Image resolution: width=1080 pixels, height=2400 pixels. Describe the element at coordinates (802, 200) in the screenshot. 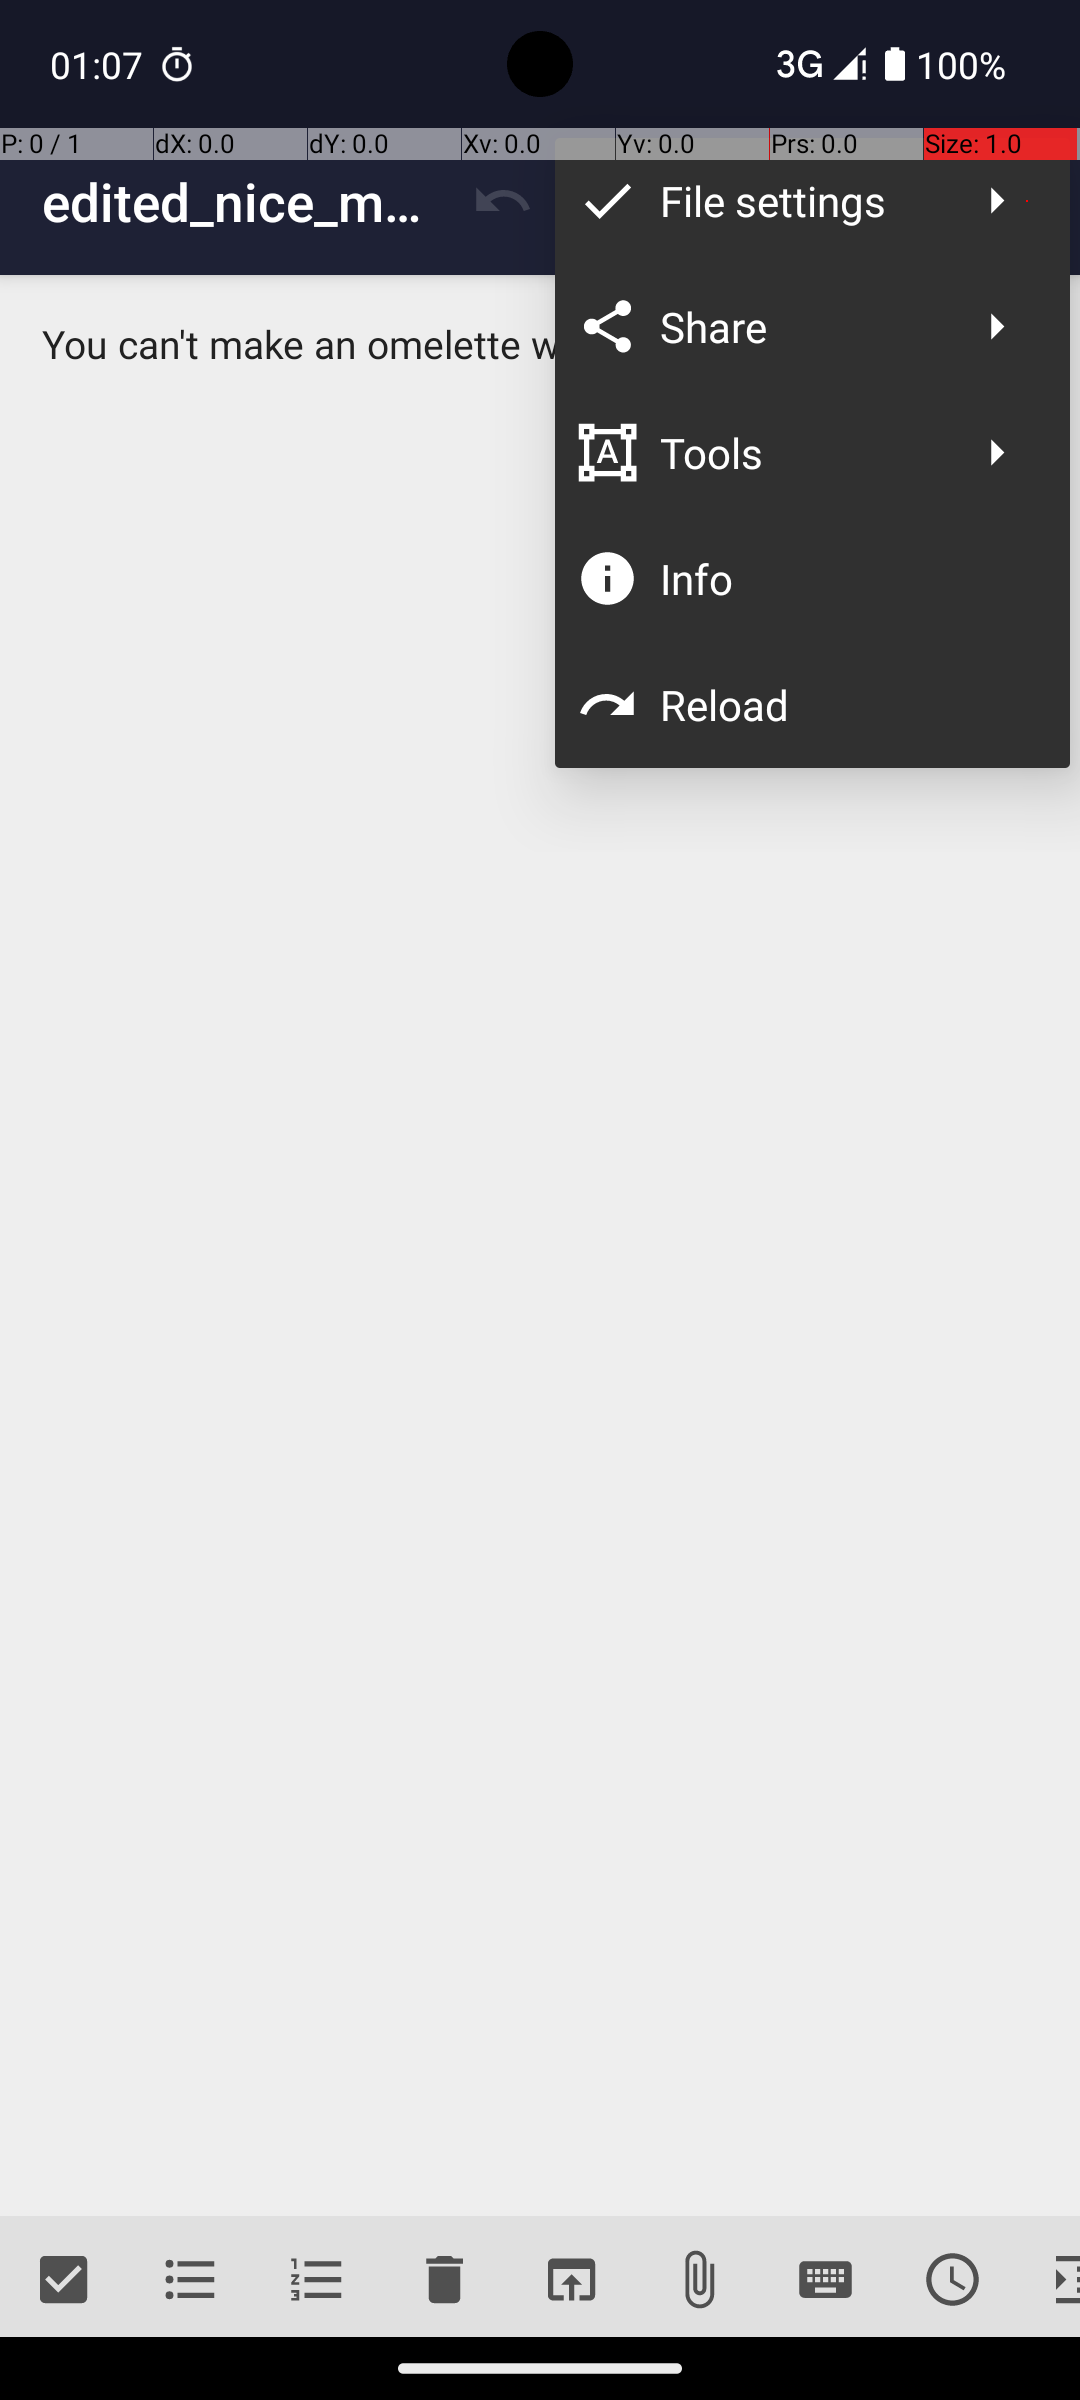

I see `File settings` at that location.